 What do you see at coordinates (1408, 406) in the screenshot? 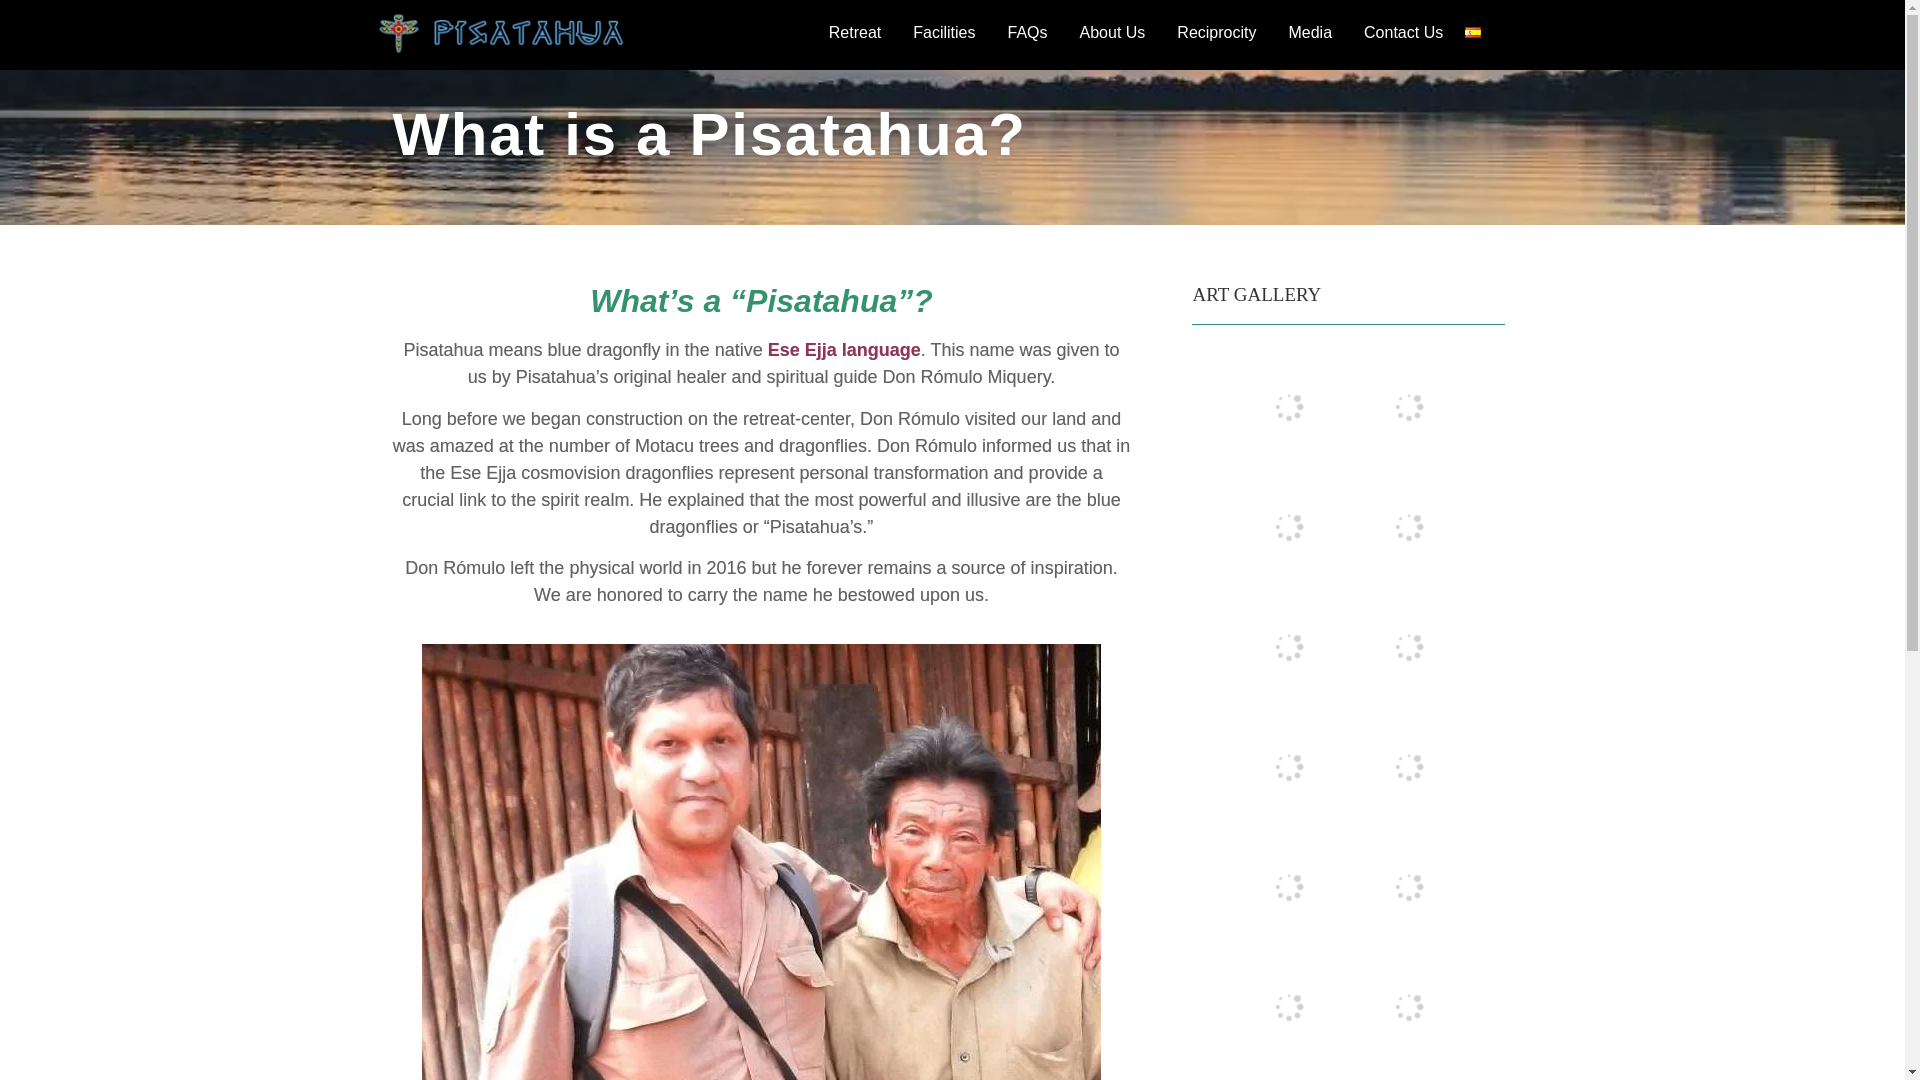
I see `Paolo-Del-Aguila-Sajami-artist` at bounding box center [1408, 406].